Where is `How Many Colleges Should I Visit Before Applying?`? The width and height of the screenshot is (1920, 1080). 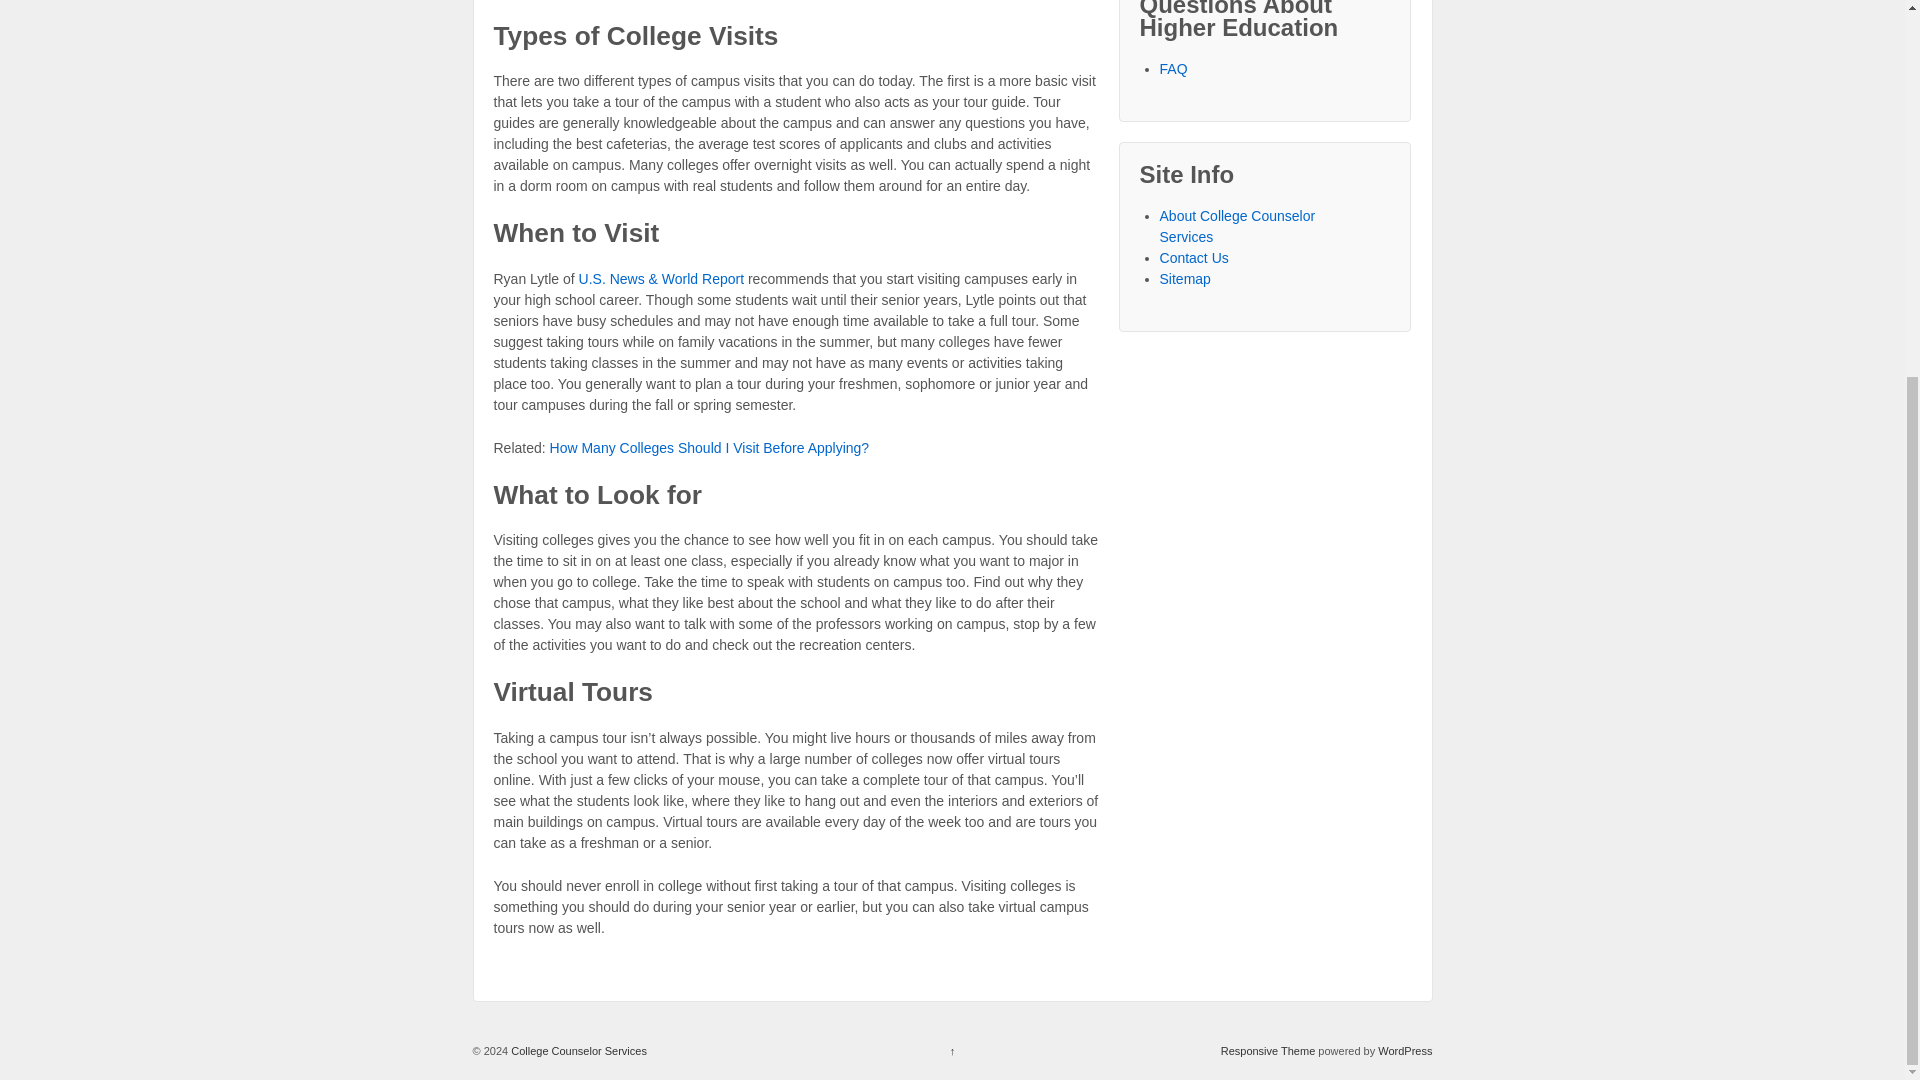
How Many Colleges Should I Visit Before Applying? is located at coordinates (709, 447).